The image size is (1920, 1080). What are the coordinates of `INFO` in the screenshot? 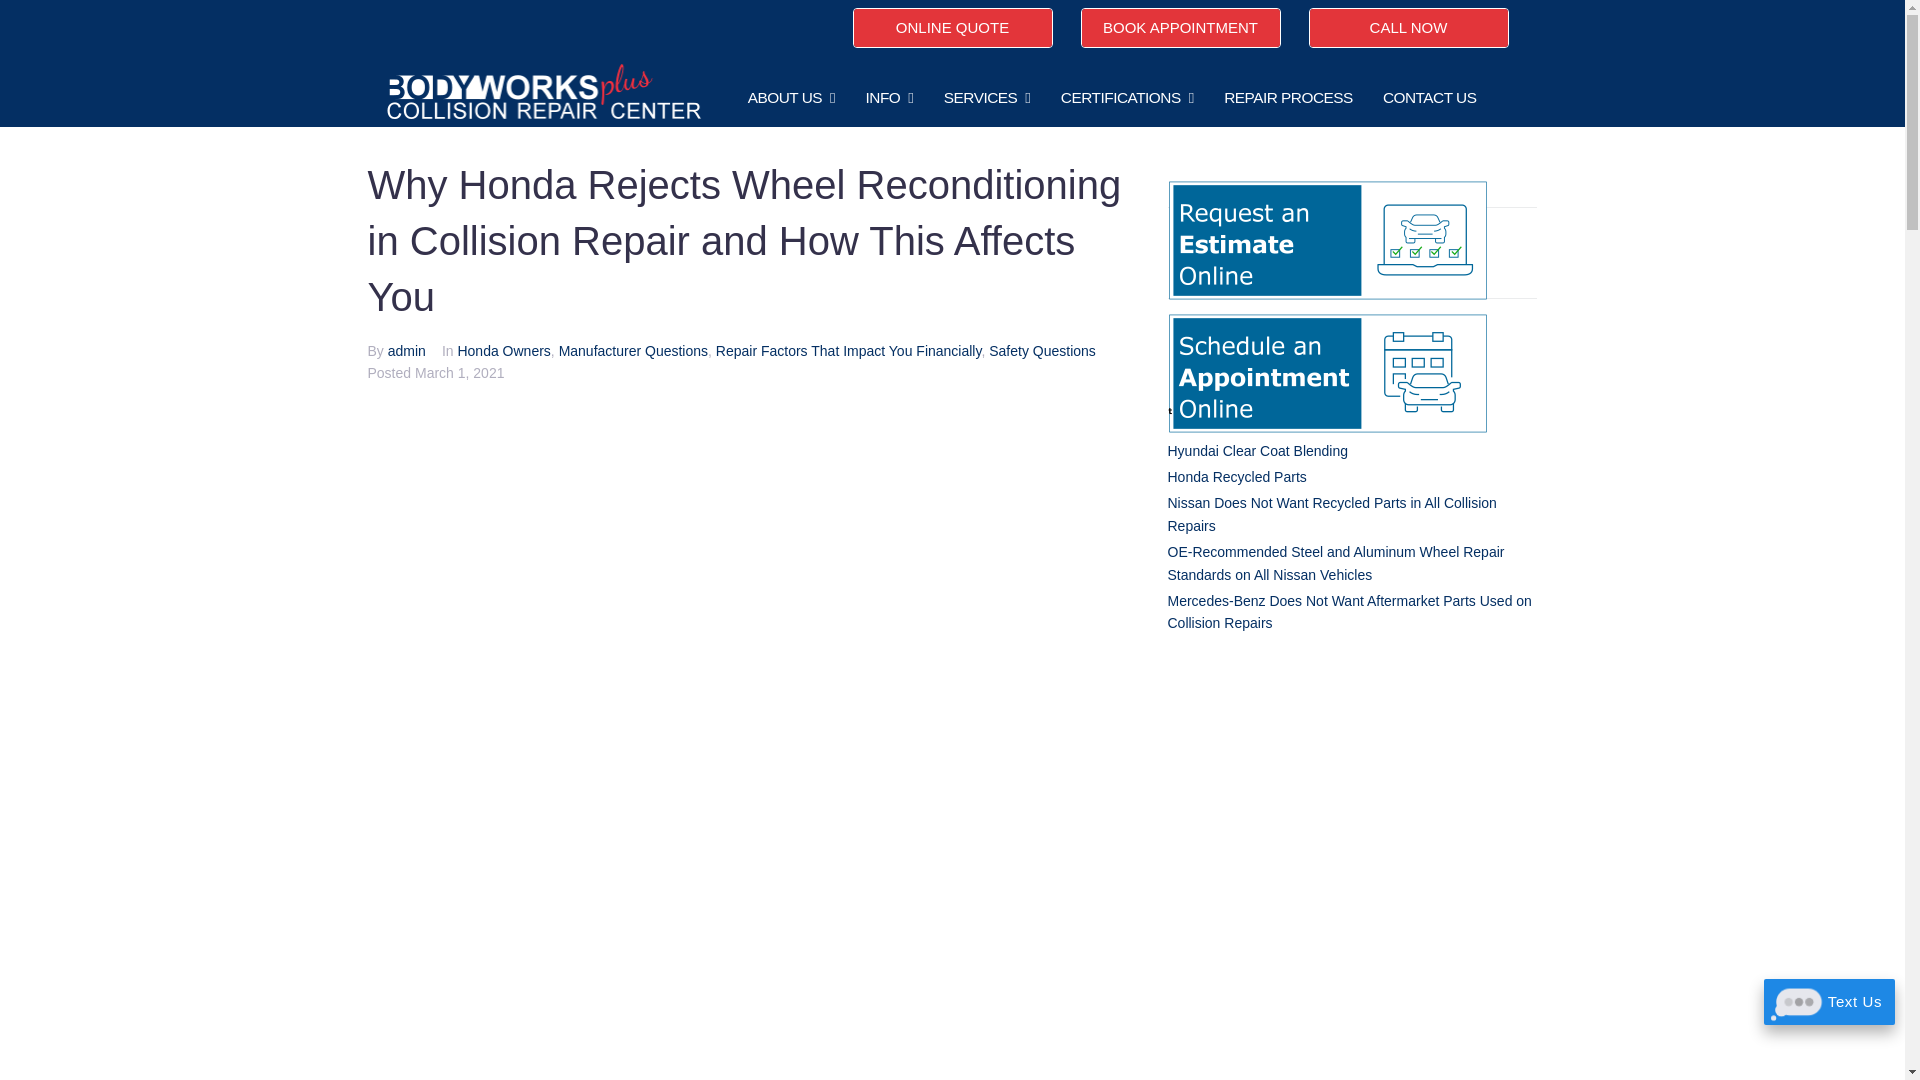 It's located at (890, 98).